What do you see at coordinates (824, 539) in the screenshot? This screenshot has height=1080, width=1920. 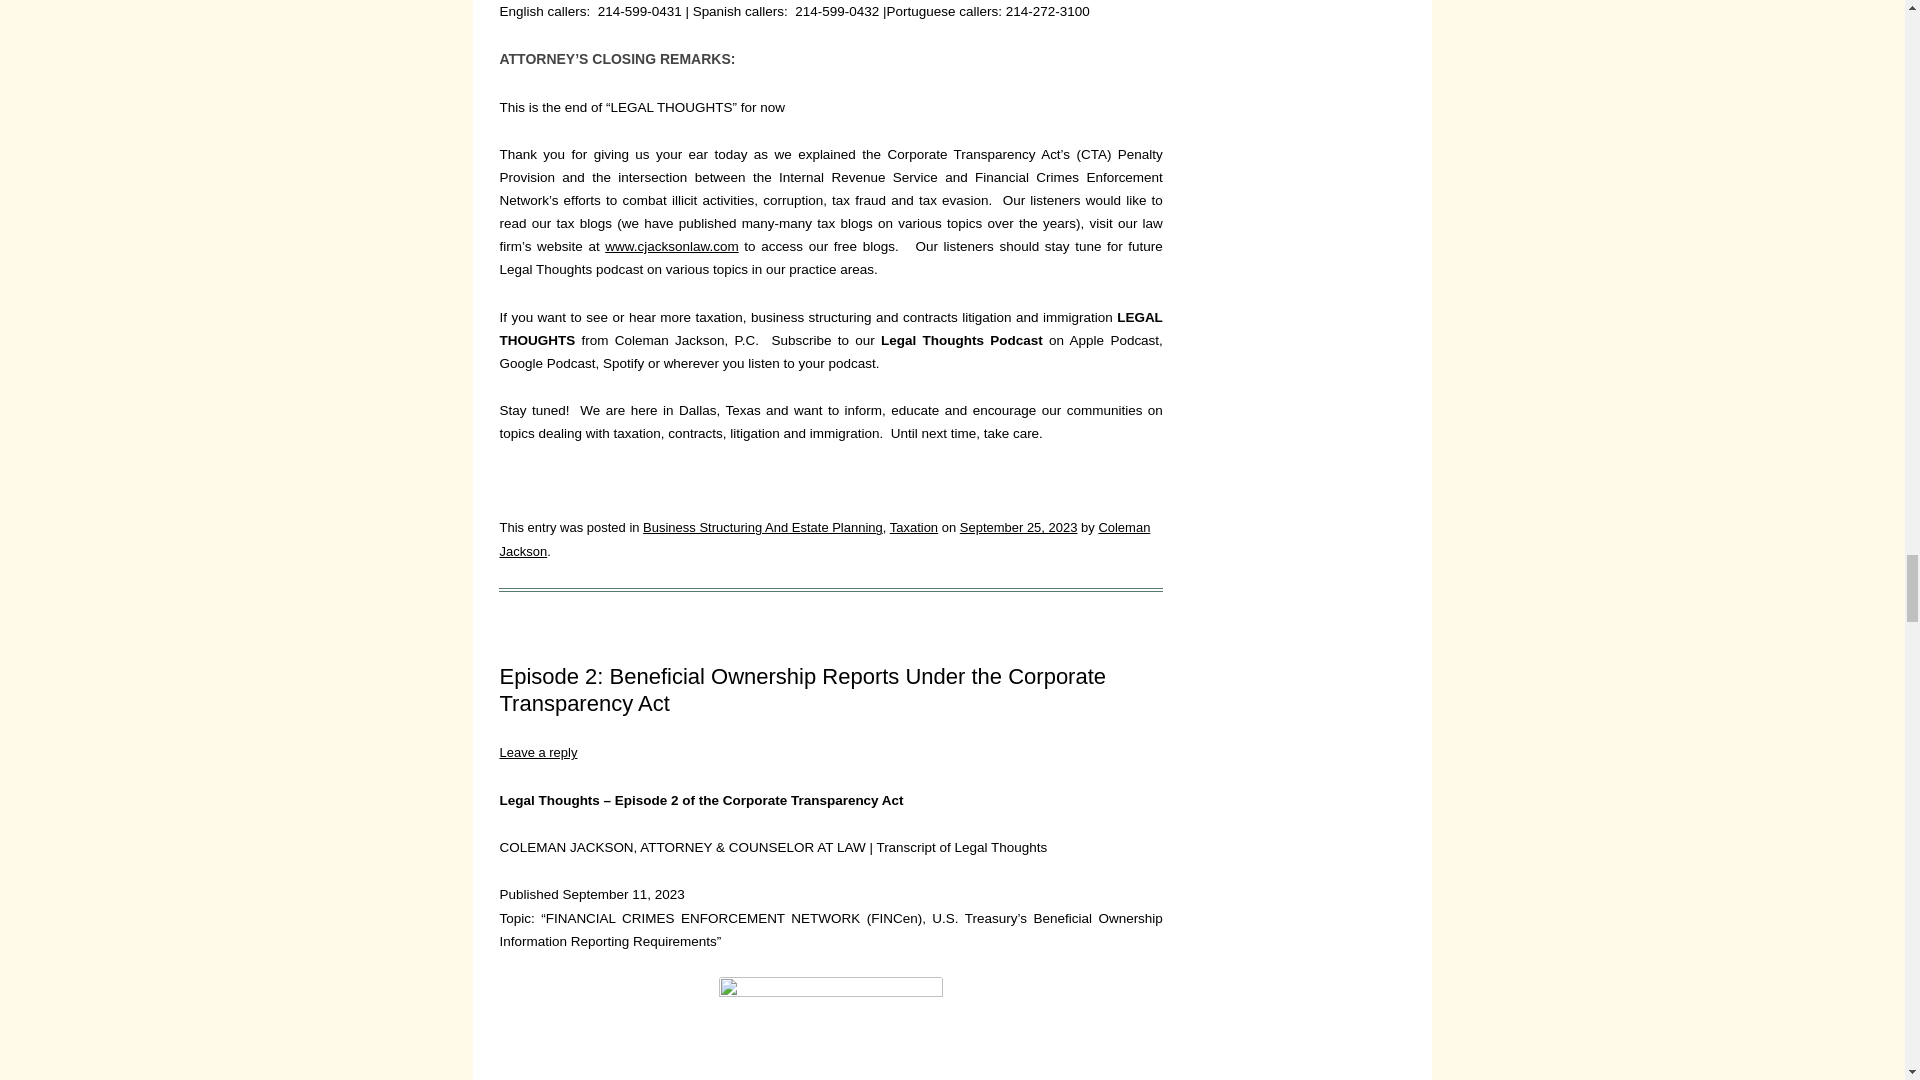 I see `View all posts by Coleman Jackson` at bounding box center [824, 539].